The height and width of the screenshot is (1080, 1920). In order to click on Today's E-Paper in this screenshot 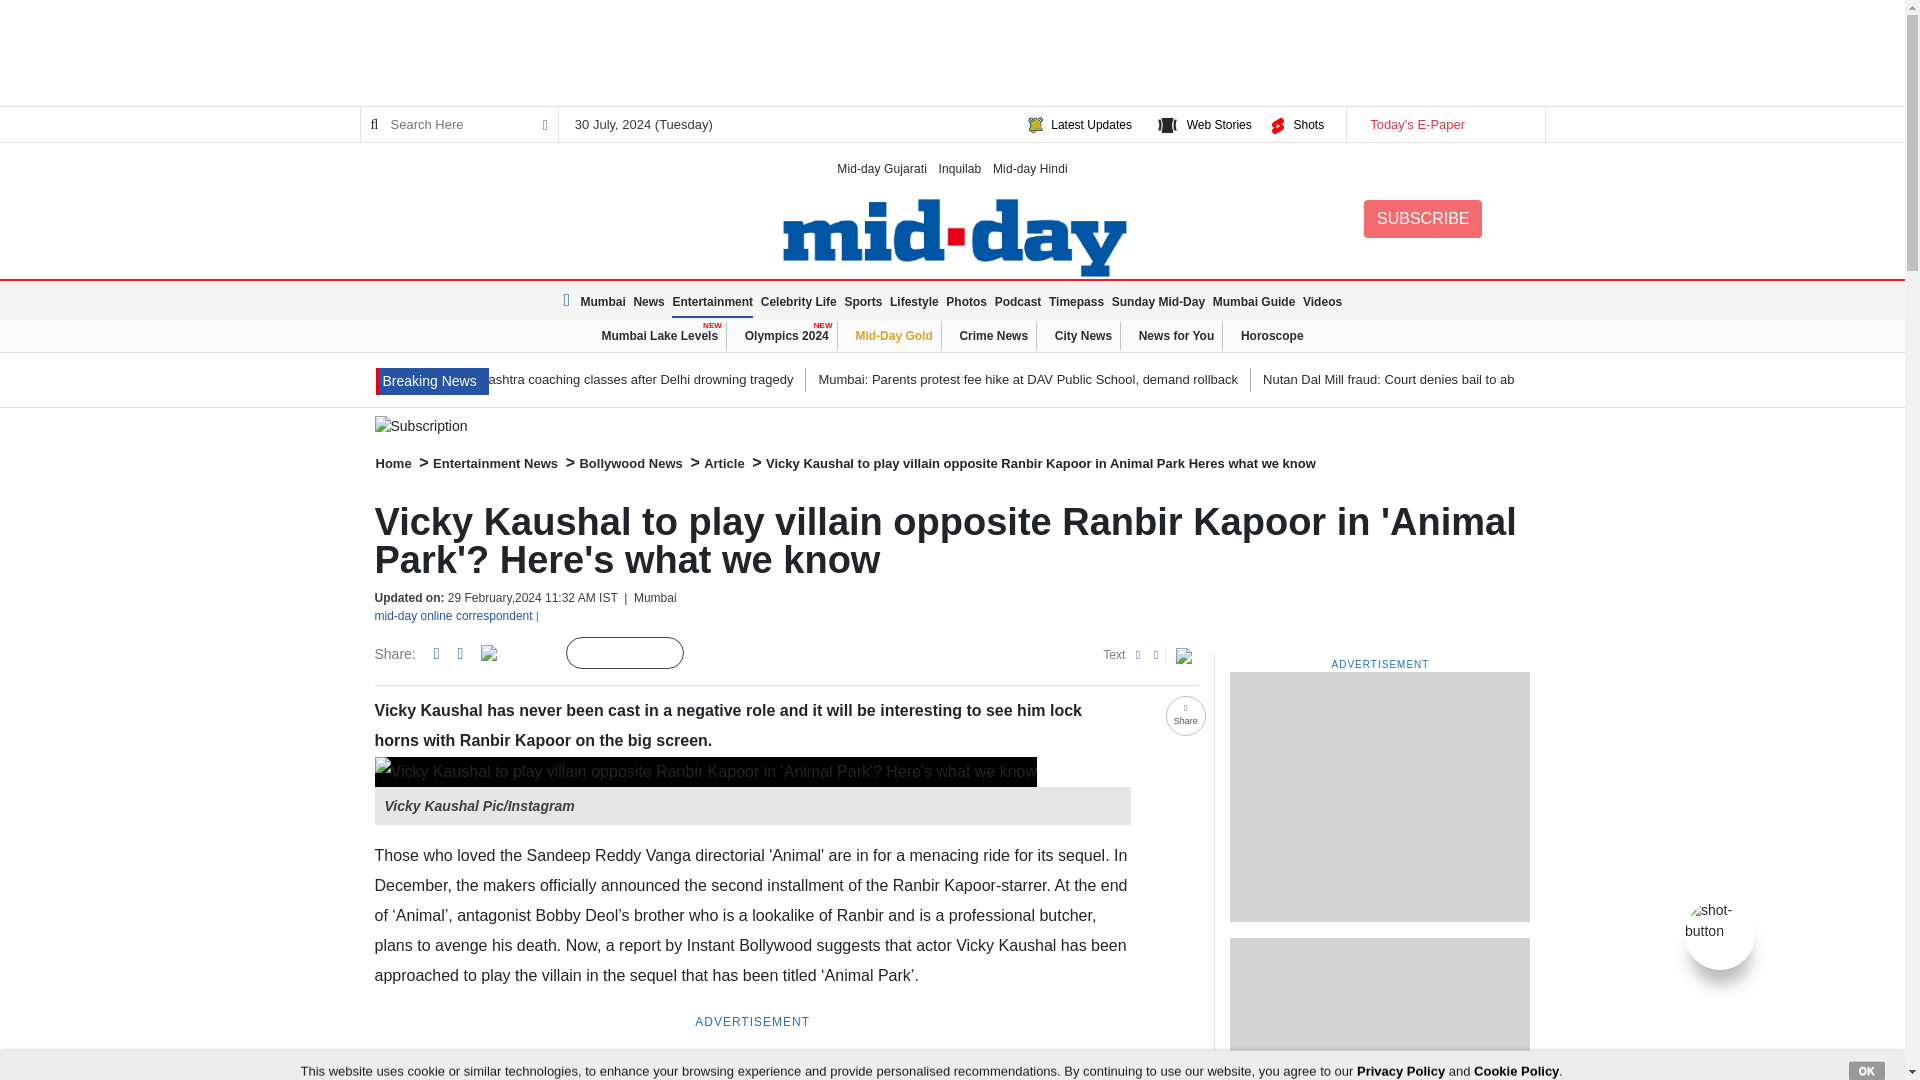, I will do `click(1444, 124)`.